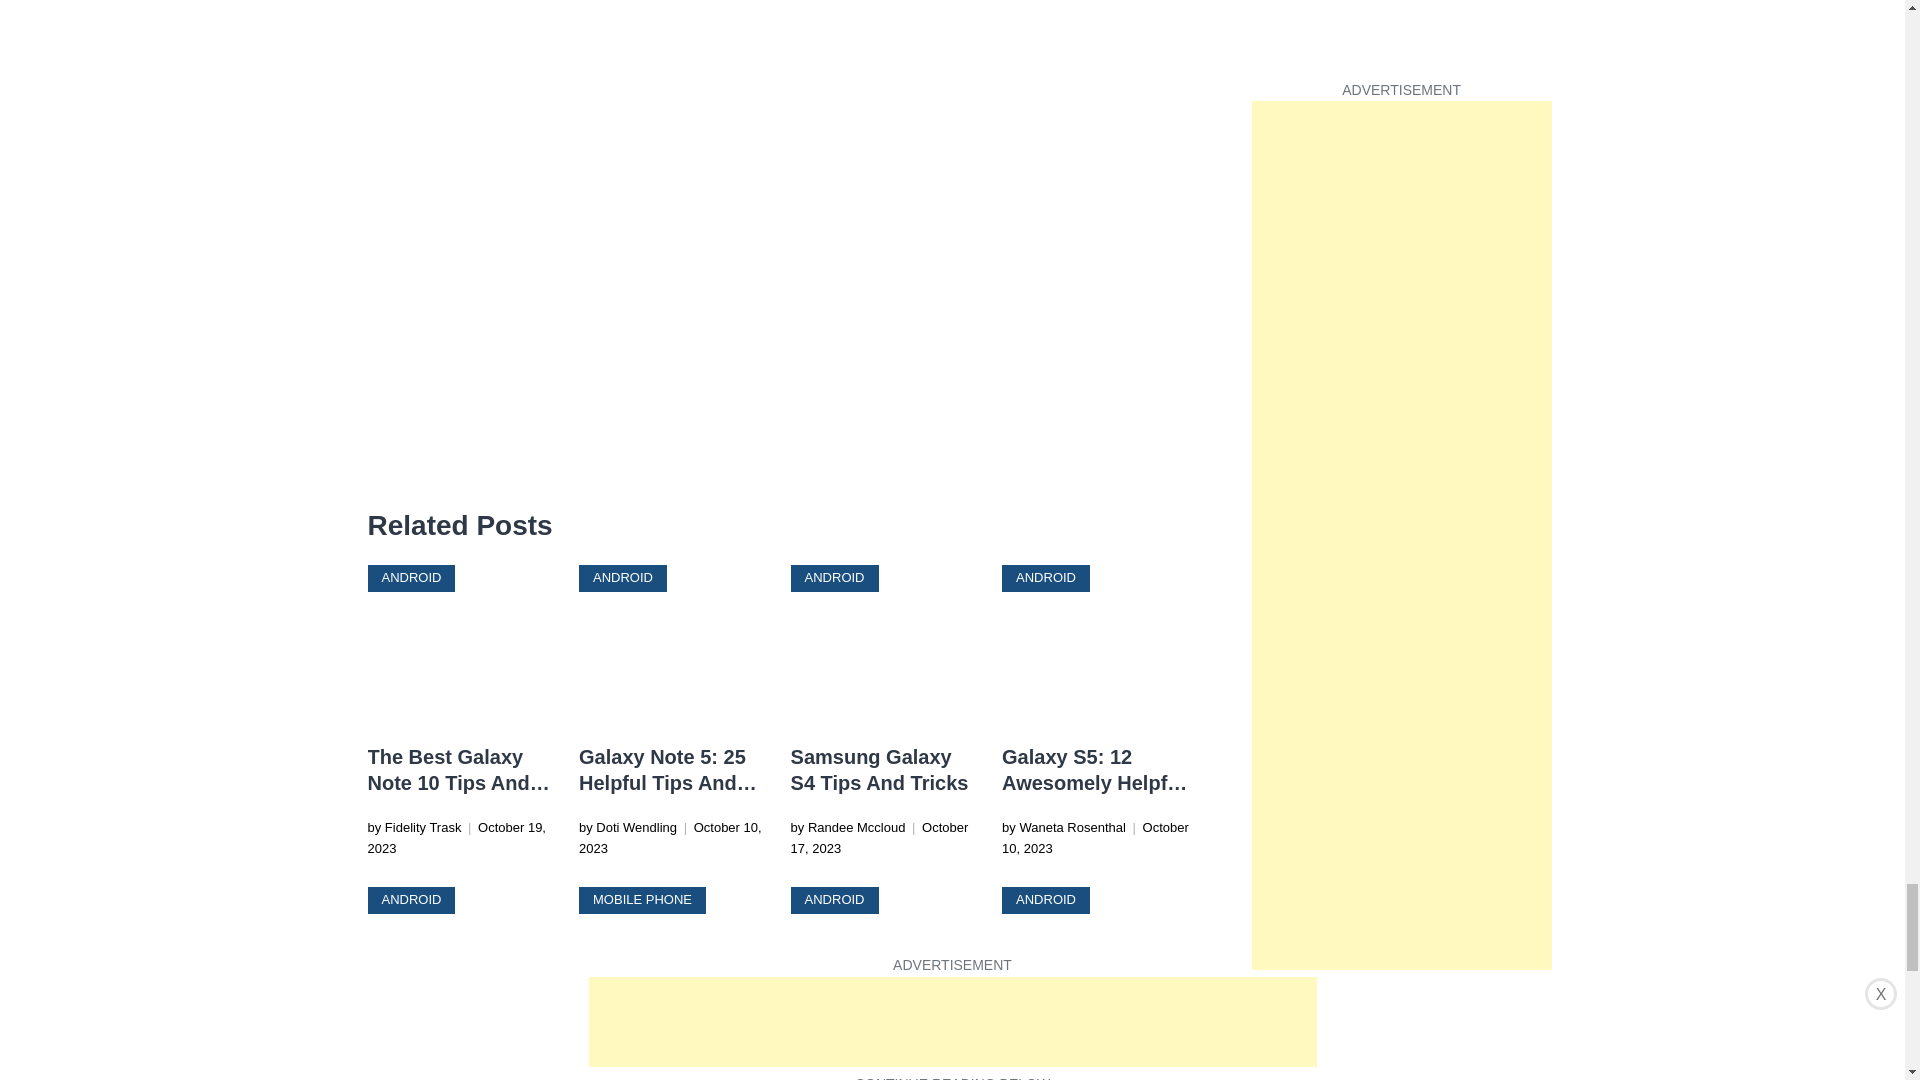  Describe the element at coordinates (384, 468) in the screenshot. I see `Share on facebook` at that location.